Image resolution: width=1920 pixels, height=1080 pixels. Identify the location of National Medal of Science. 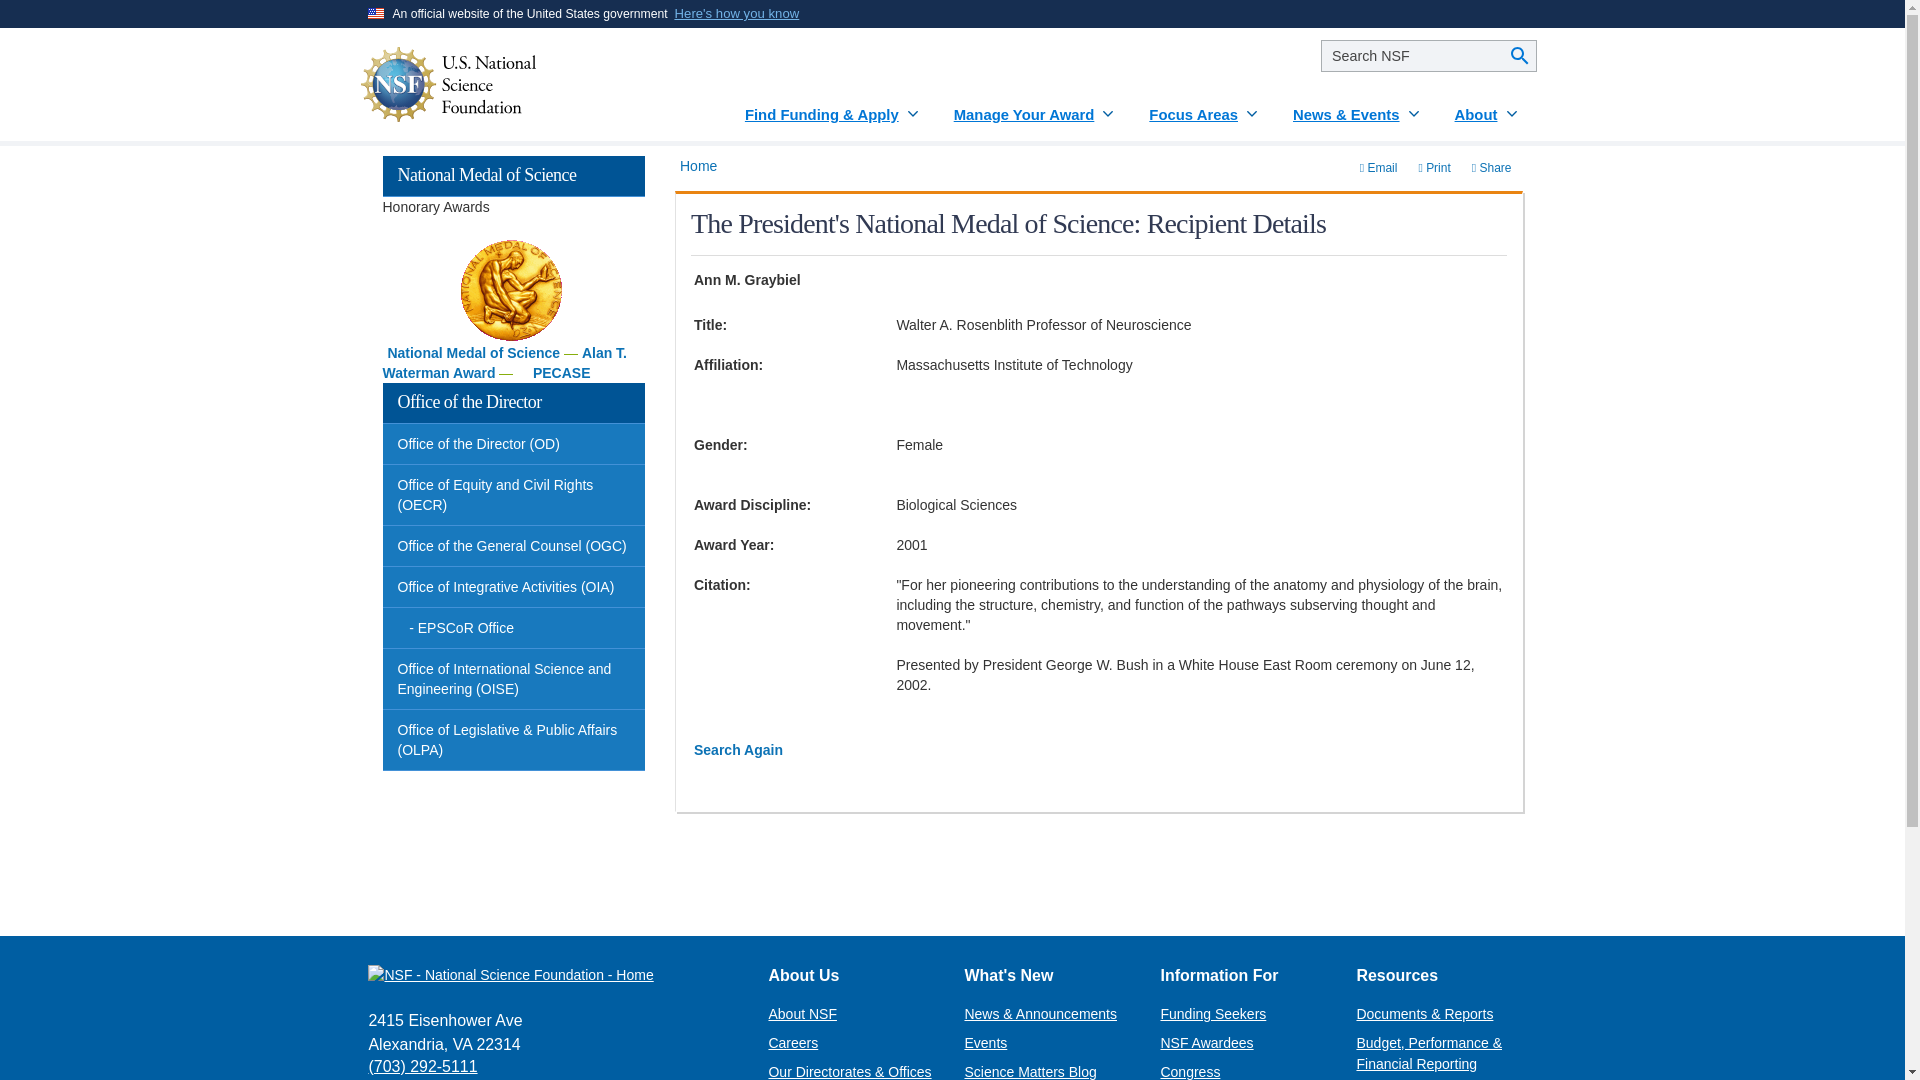
(474, 352).